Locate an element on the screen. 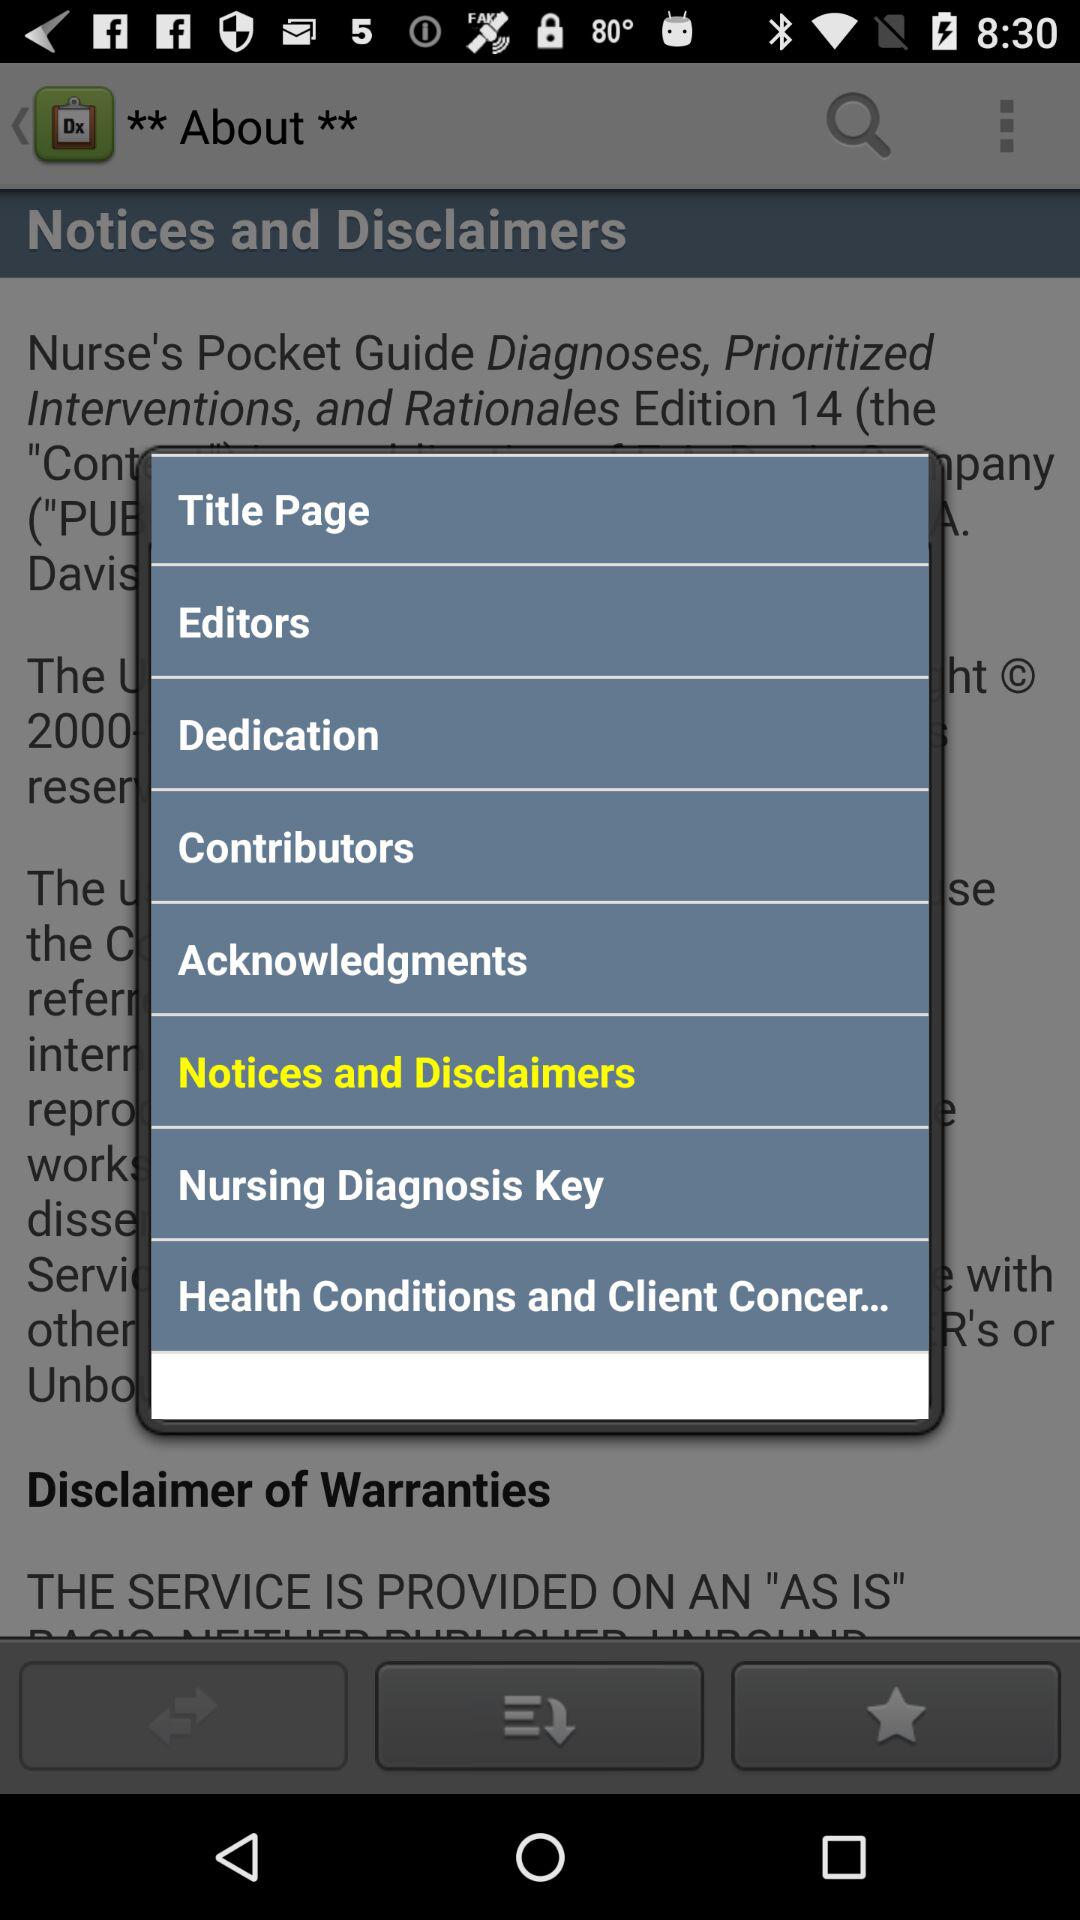  scroll to dedication is located at coordinates (540, 733).